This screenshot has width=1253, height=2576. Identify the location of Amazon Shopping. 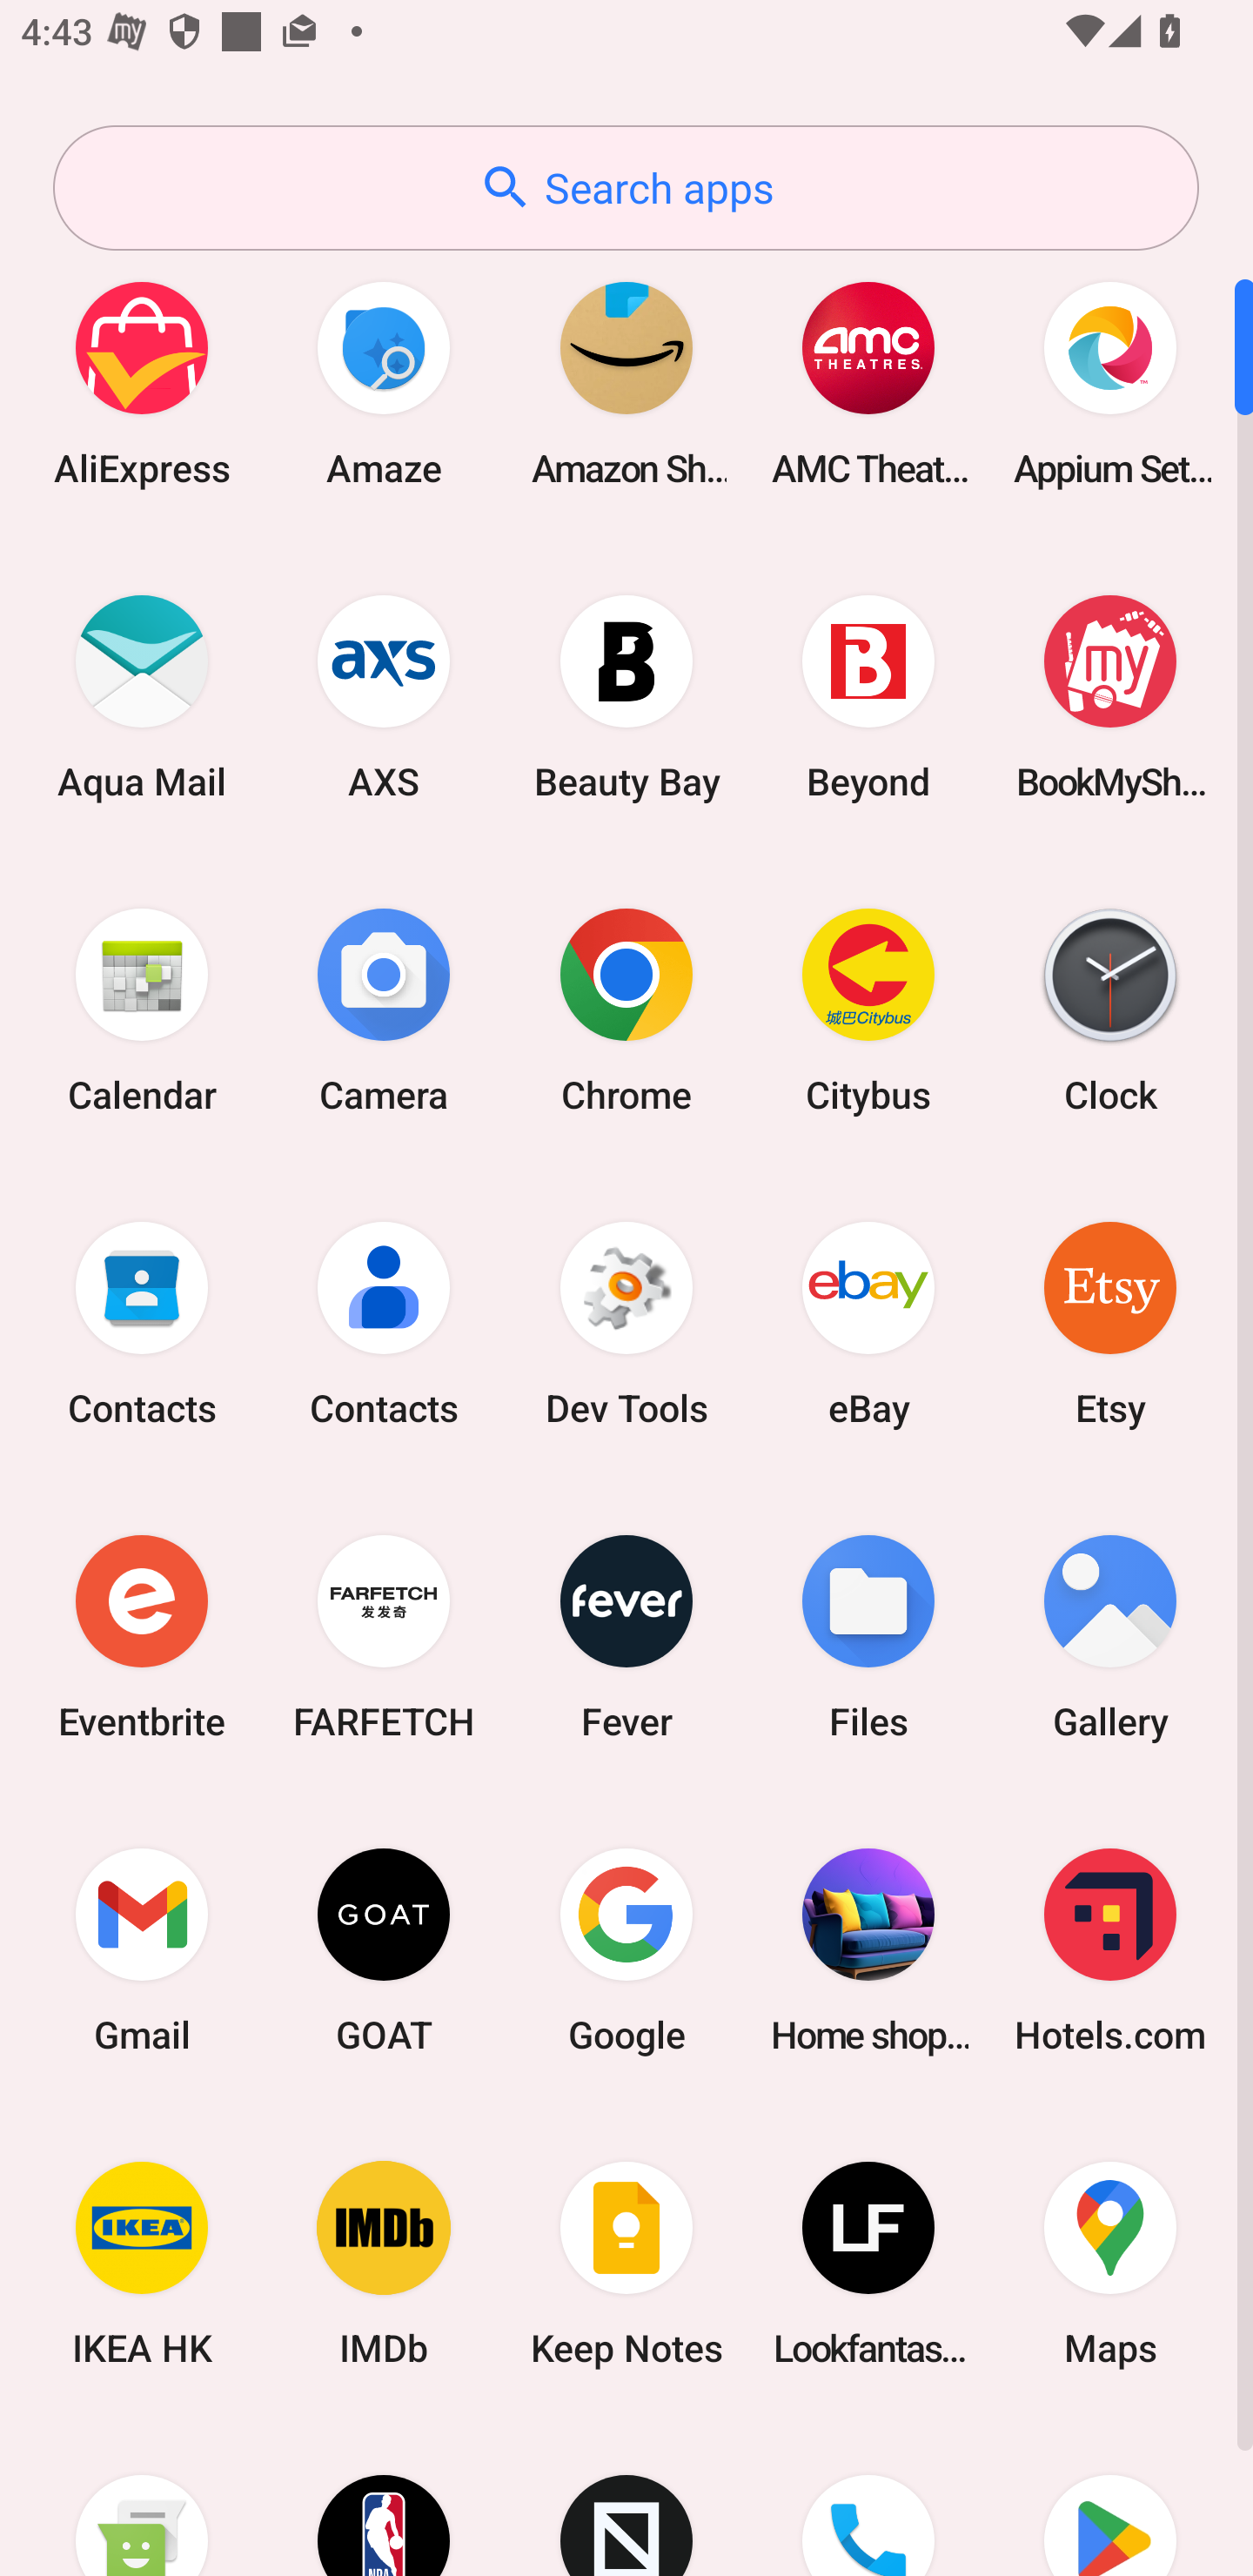
(626, 383).